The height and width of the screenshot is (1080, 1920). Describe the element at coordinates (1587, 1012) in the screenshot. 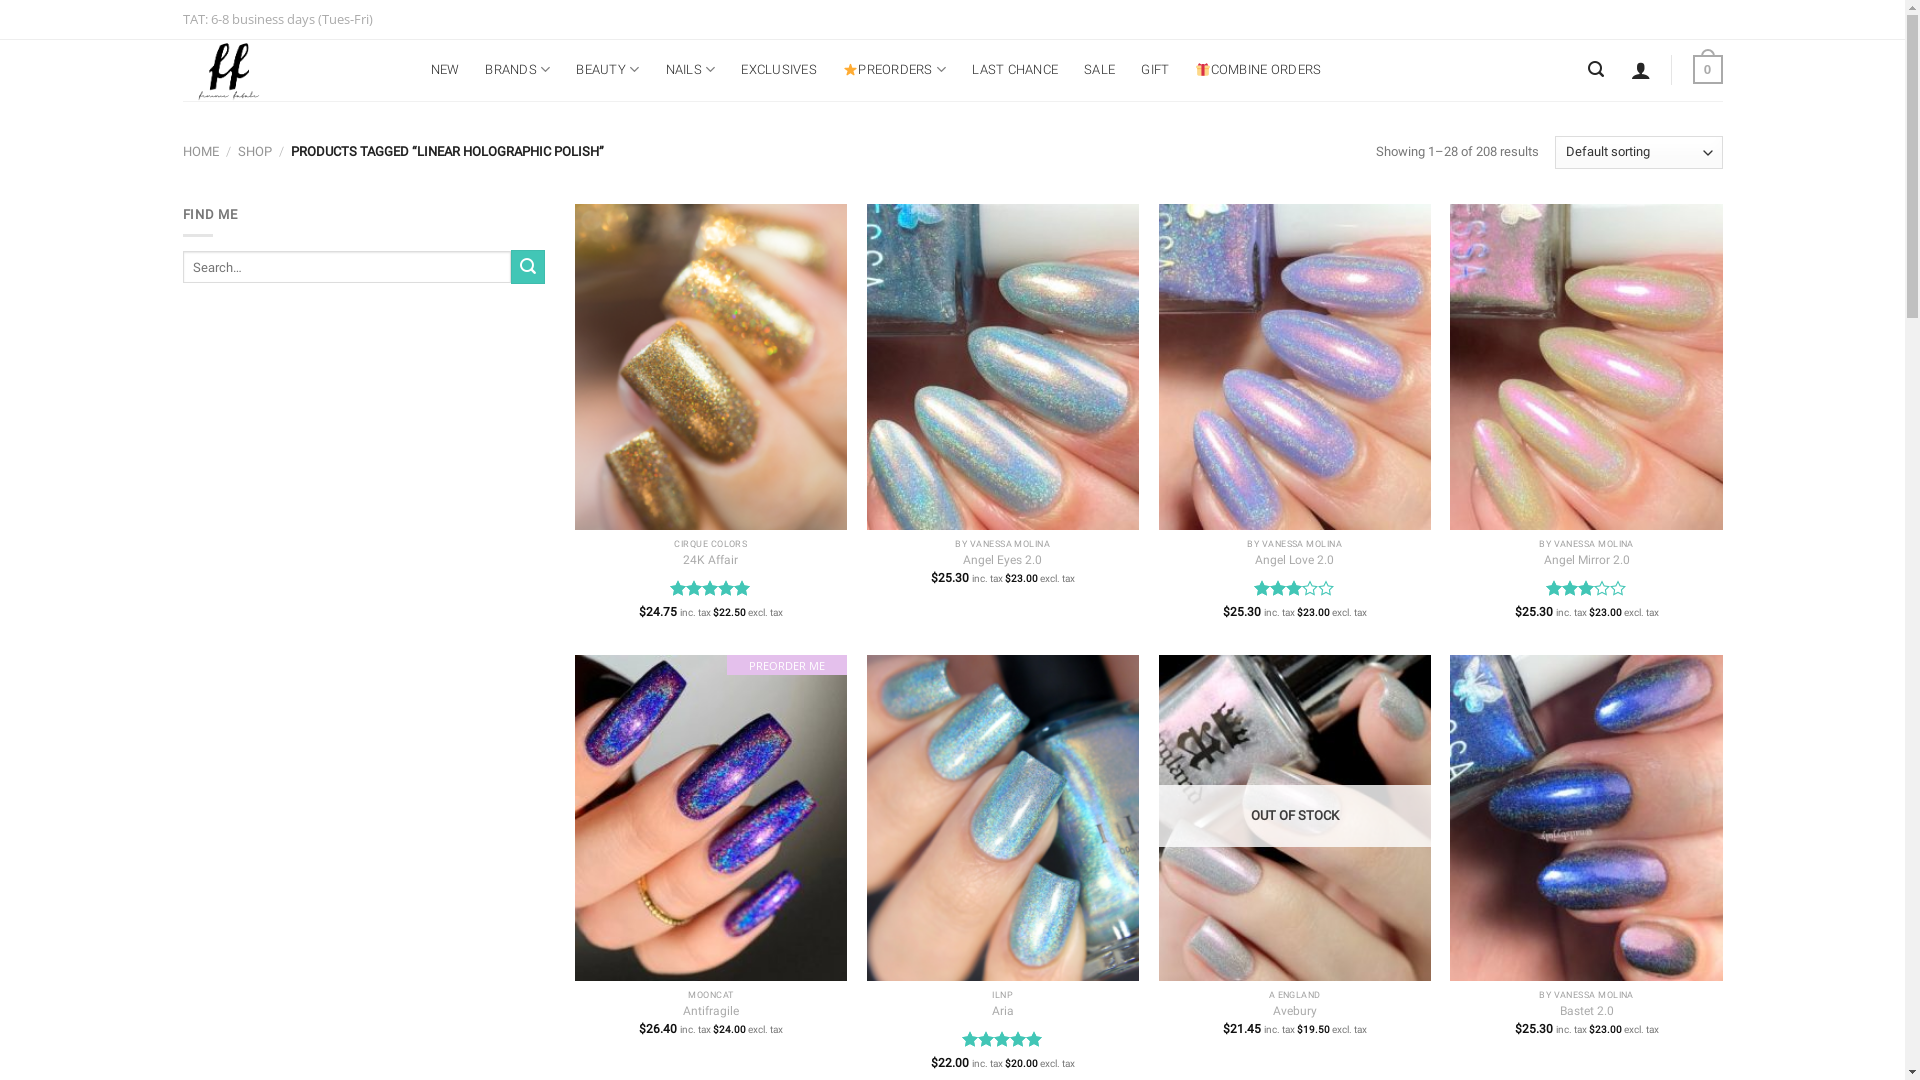

I see `Bastet 2.0` at that location.